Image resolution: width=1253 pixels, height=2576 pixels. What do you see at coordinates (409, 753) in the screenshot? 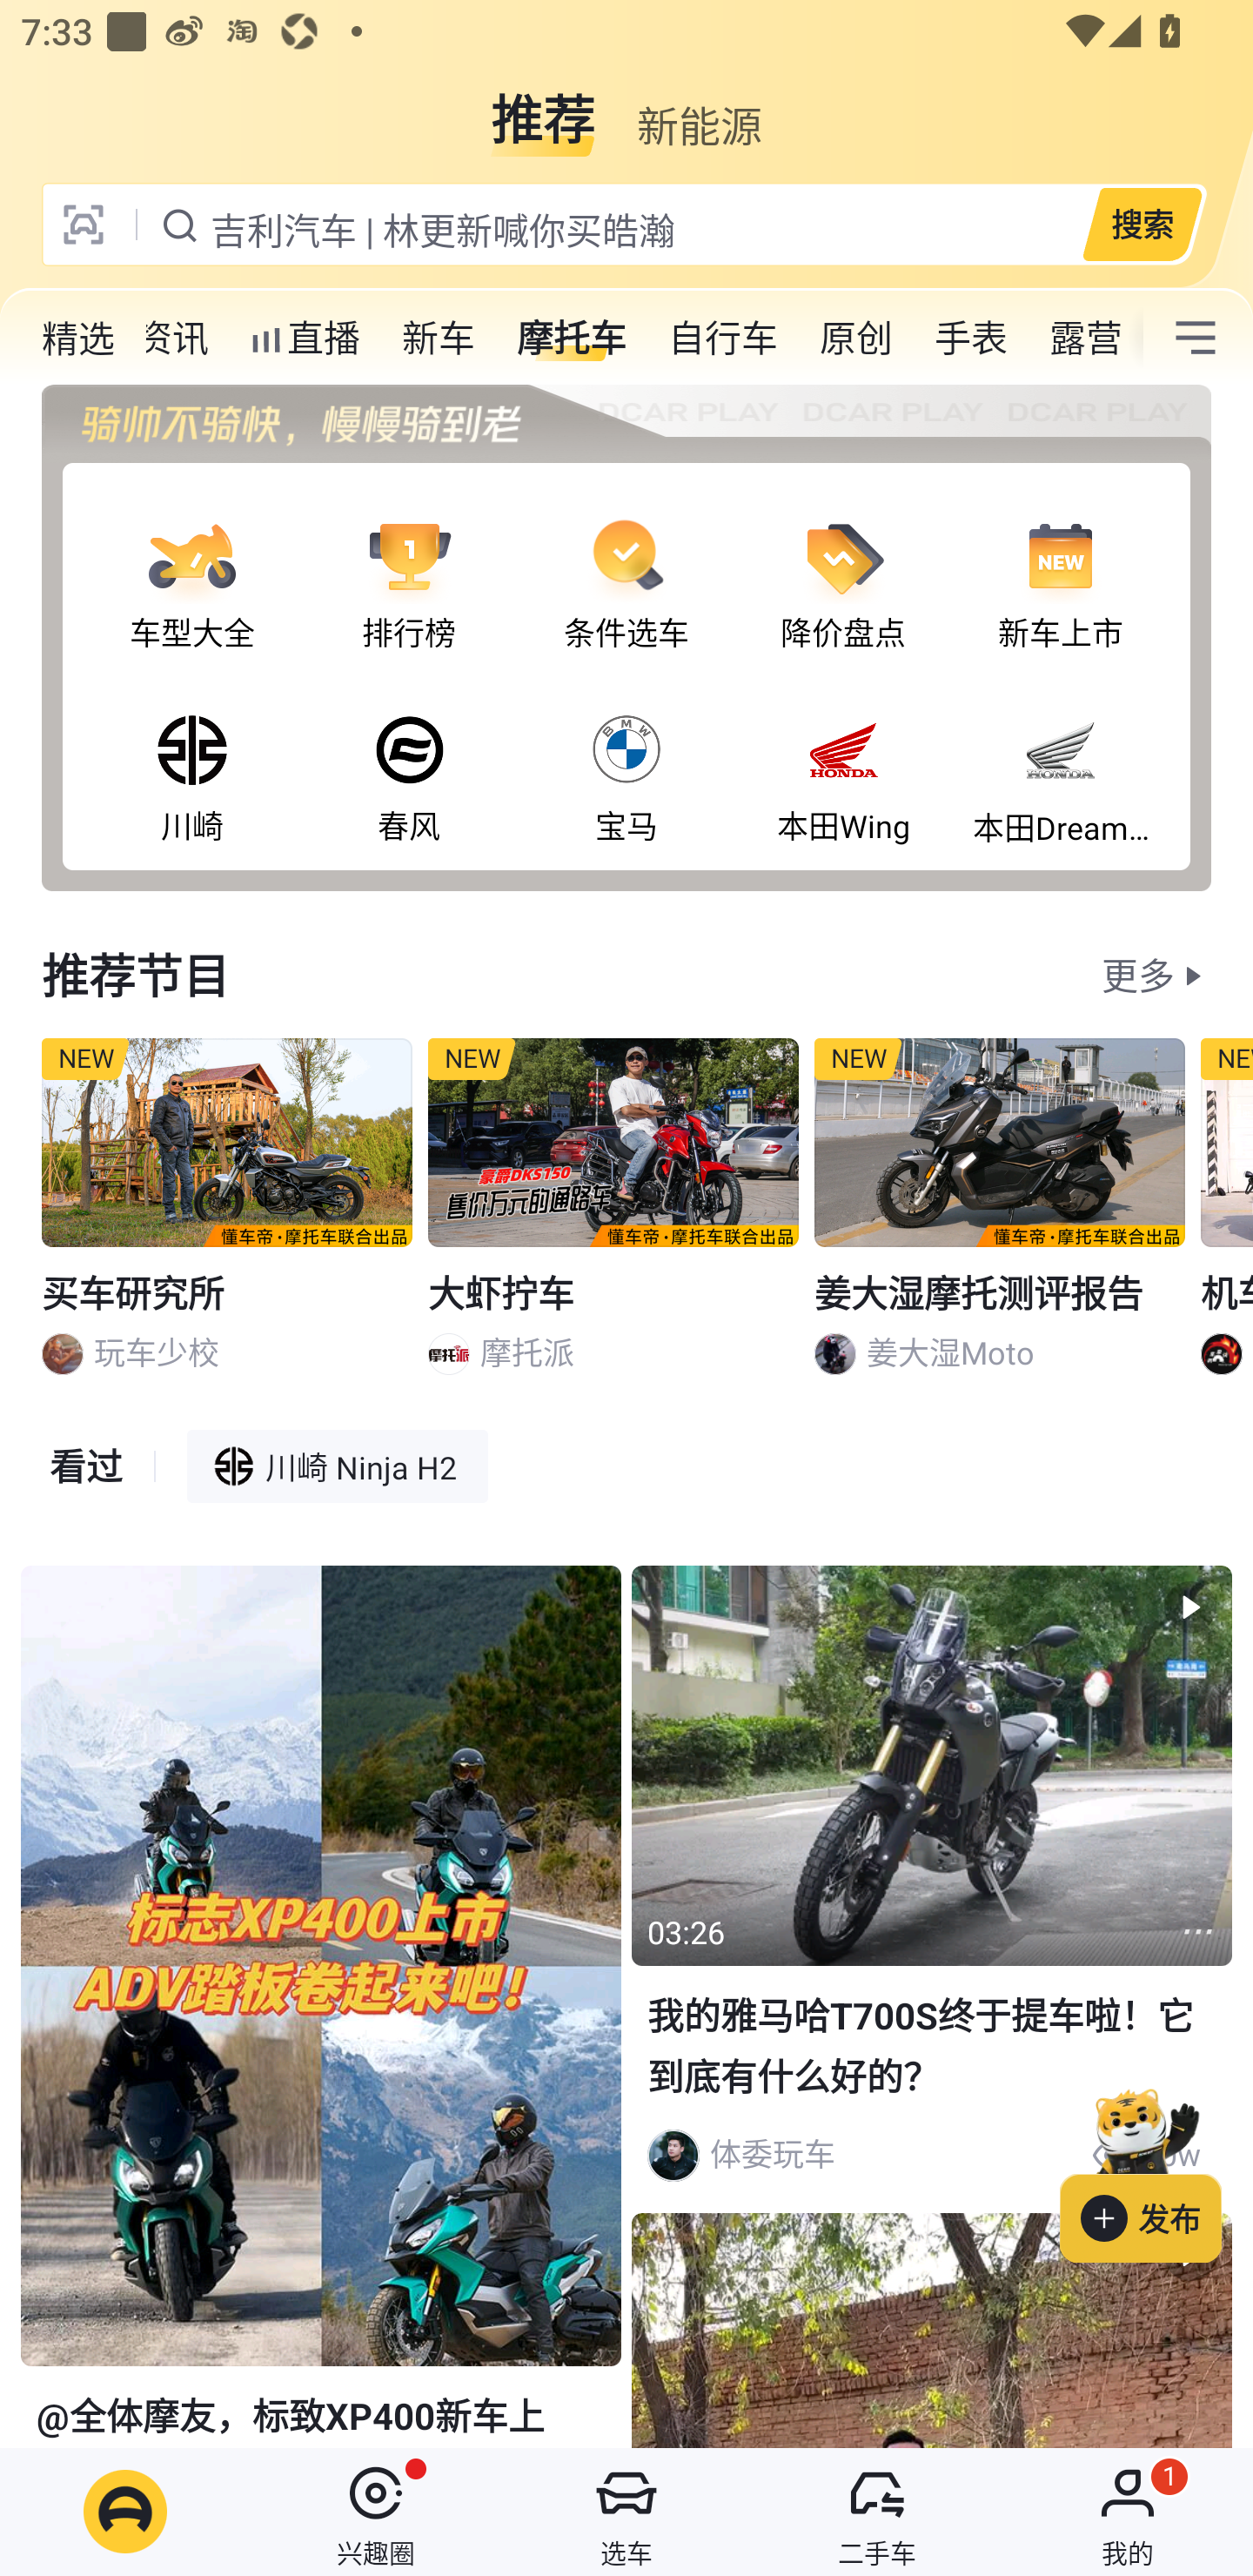
I see `春风` at bounding box center [409, 753].